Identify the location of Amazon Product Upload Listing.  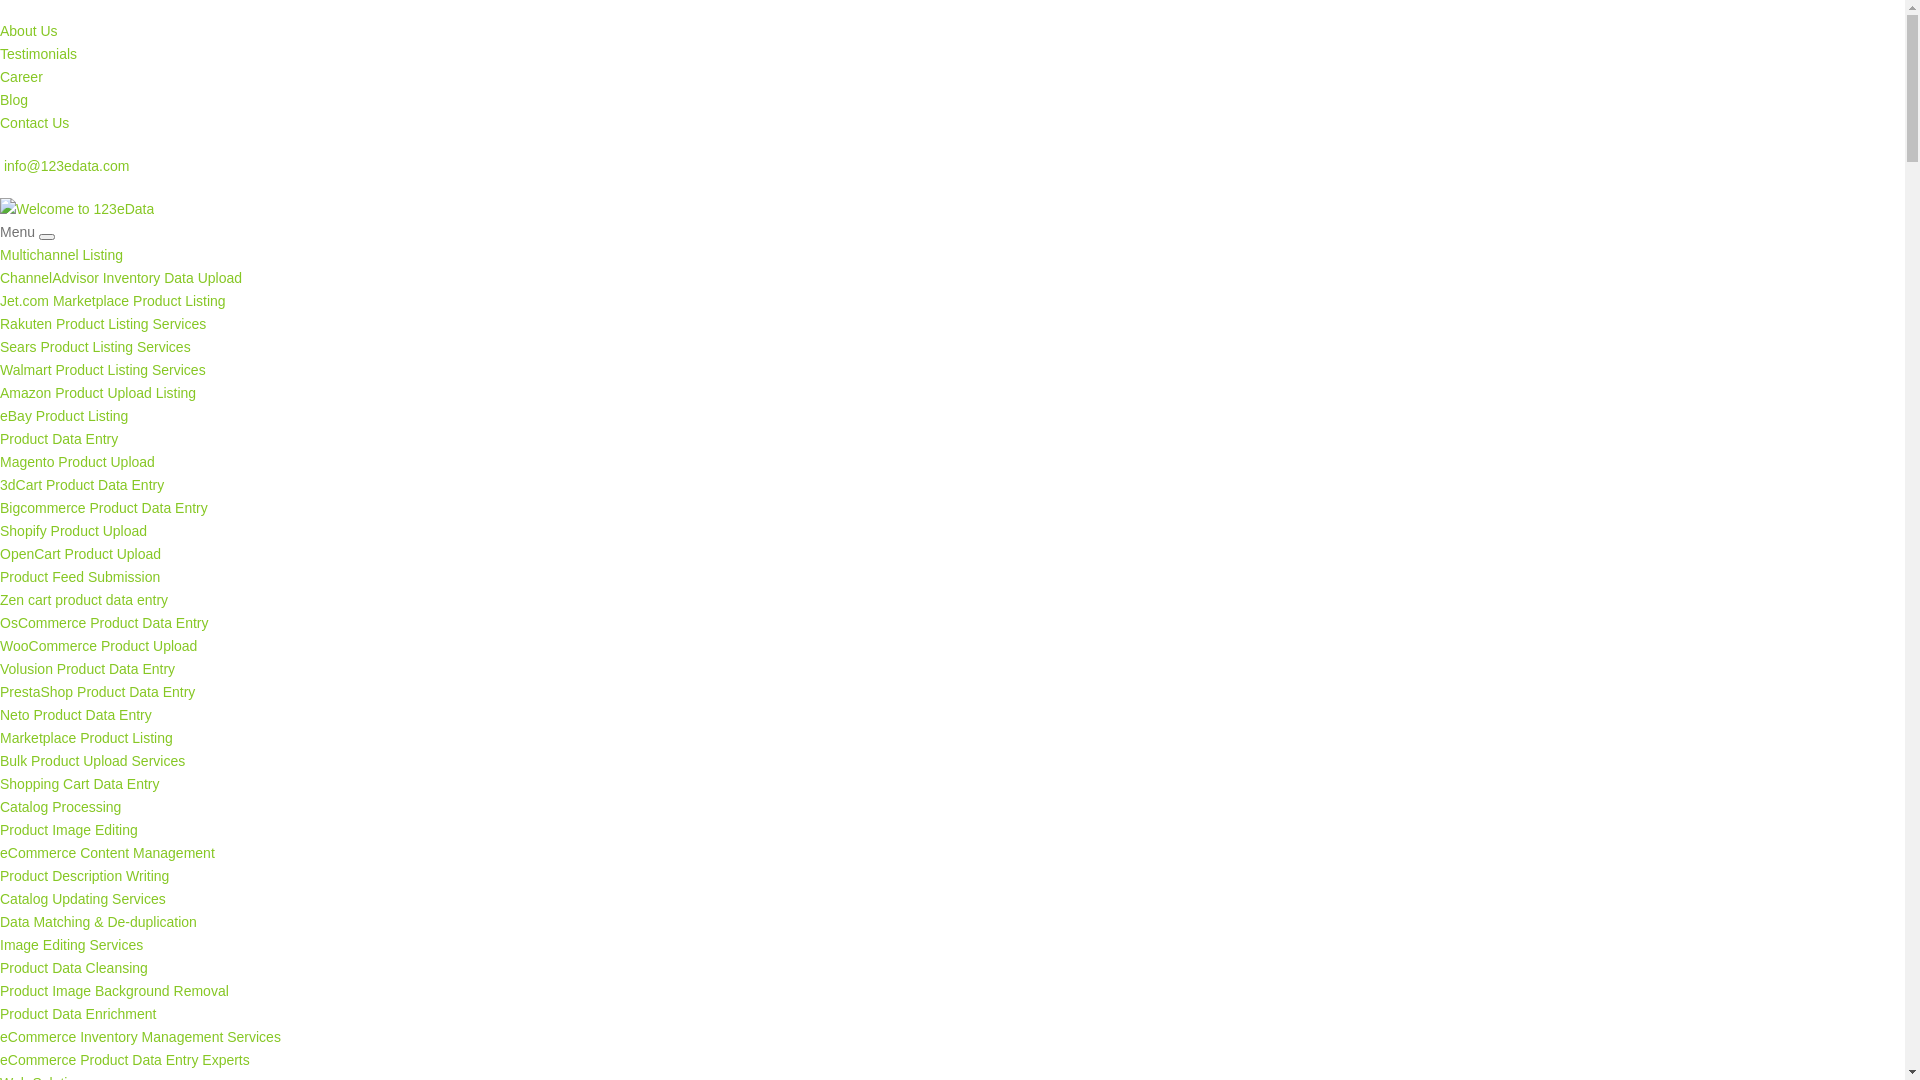
(98, 392).